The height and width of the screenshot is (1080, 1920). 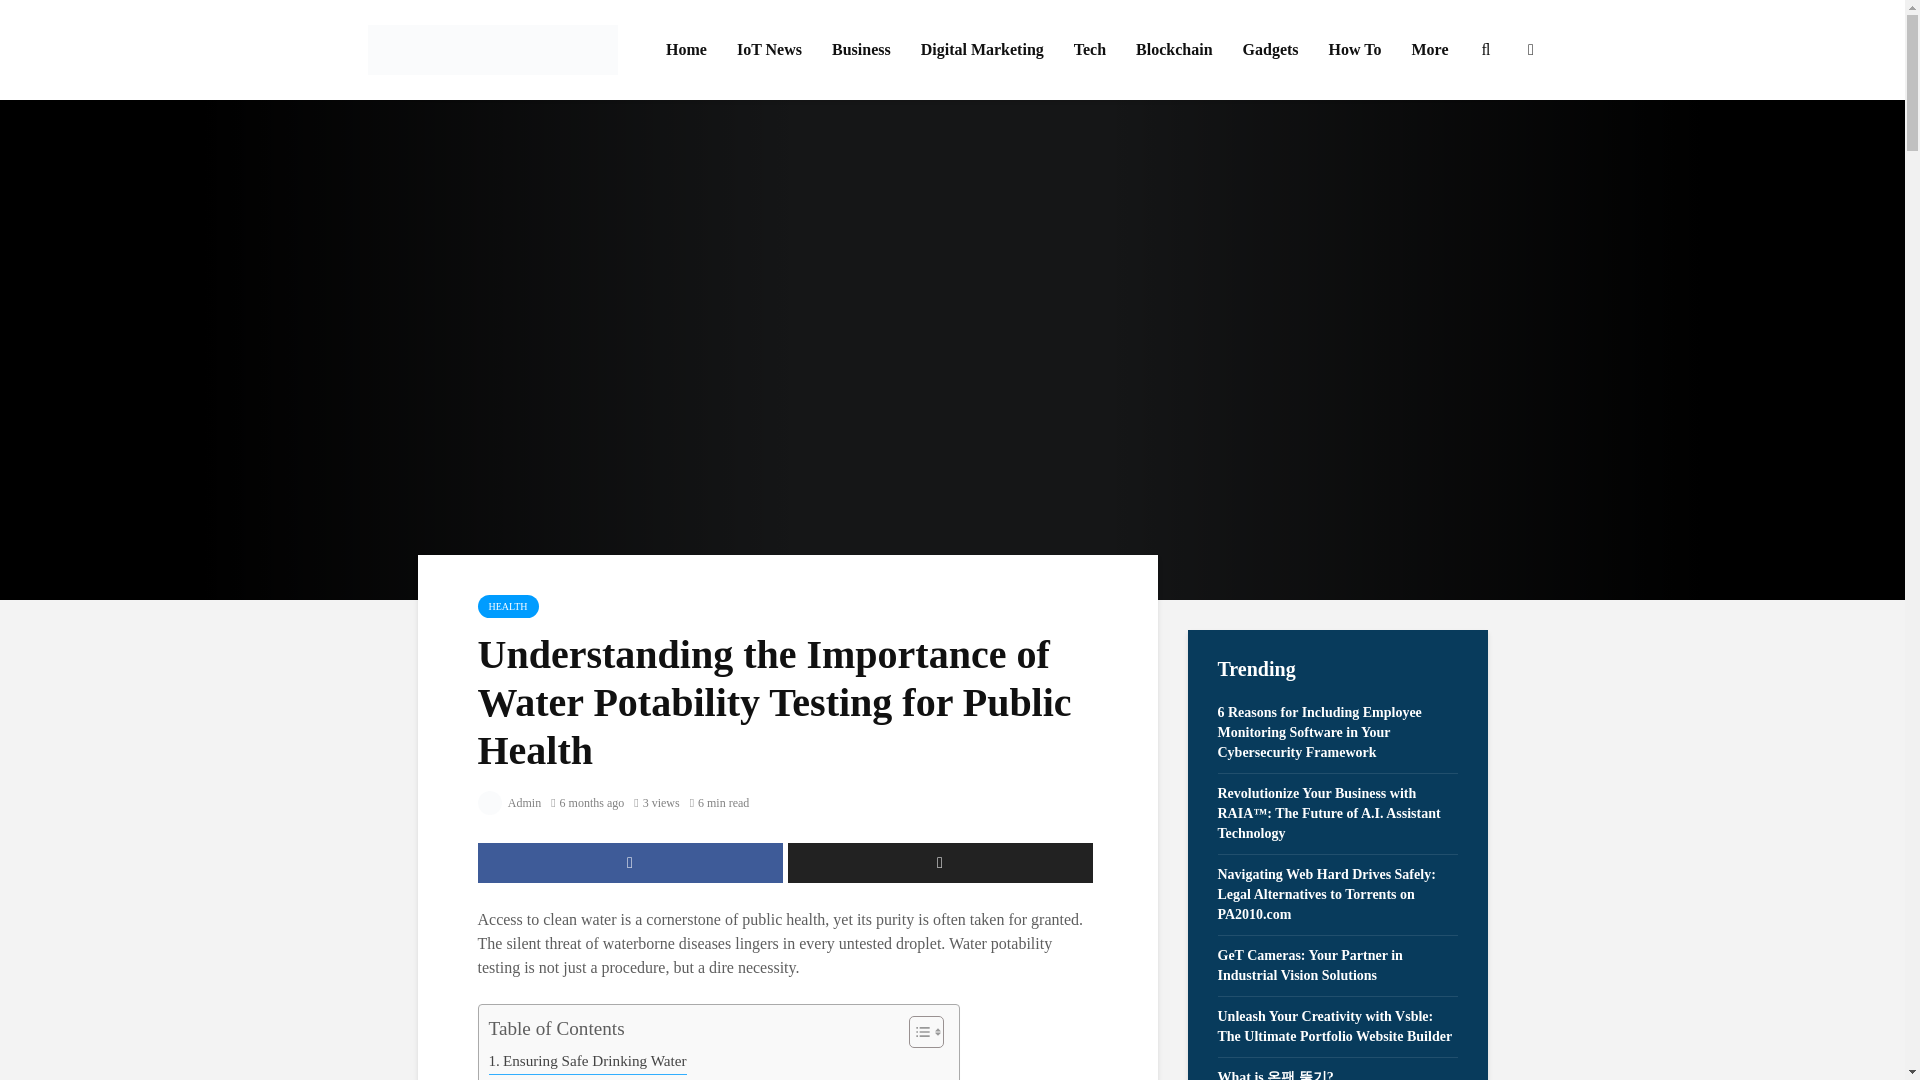 What do you see at coordinates (862, 50) in the screenshot?
I see `Business` at bounding box center [862, 50].